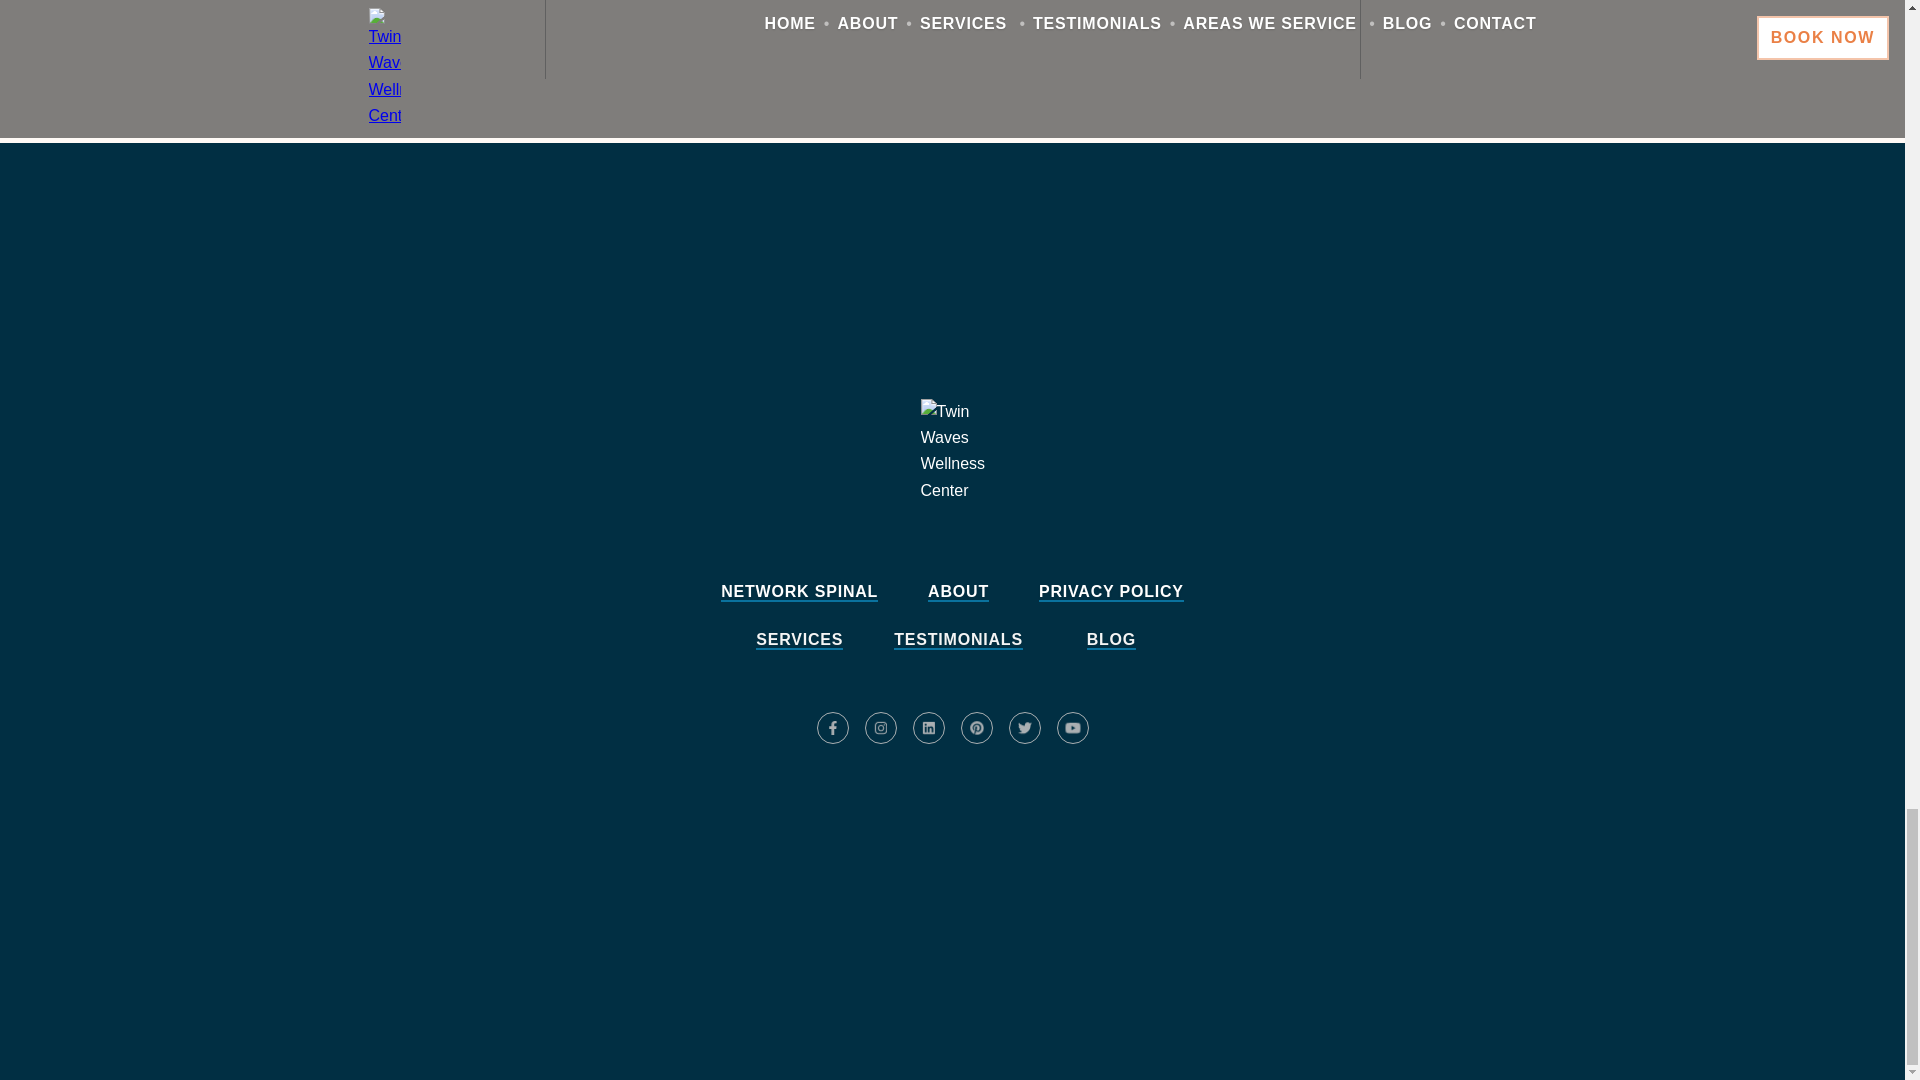 This screenshot has height=1080, width=1920. Describe the element at coordinates (799, 640) in the screenshot. I see `SERVICES` at that location.